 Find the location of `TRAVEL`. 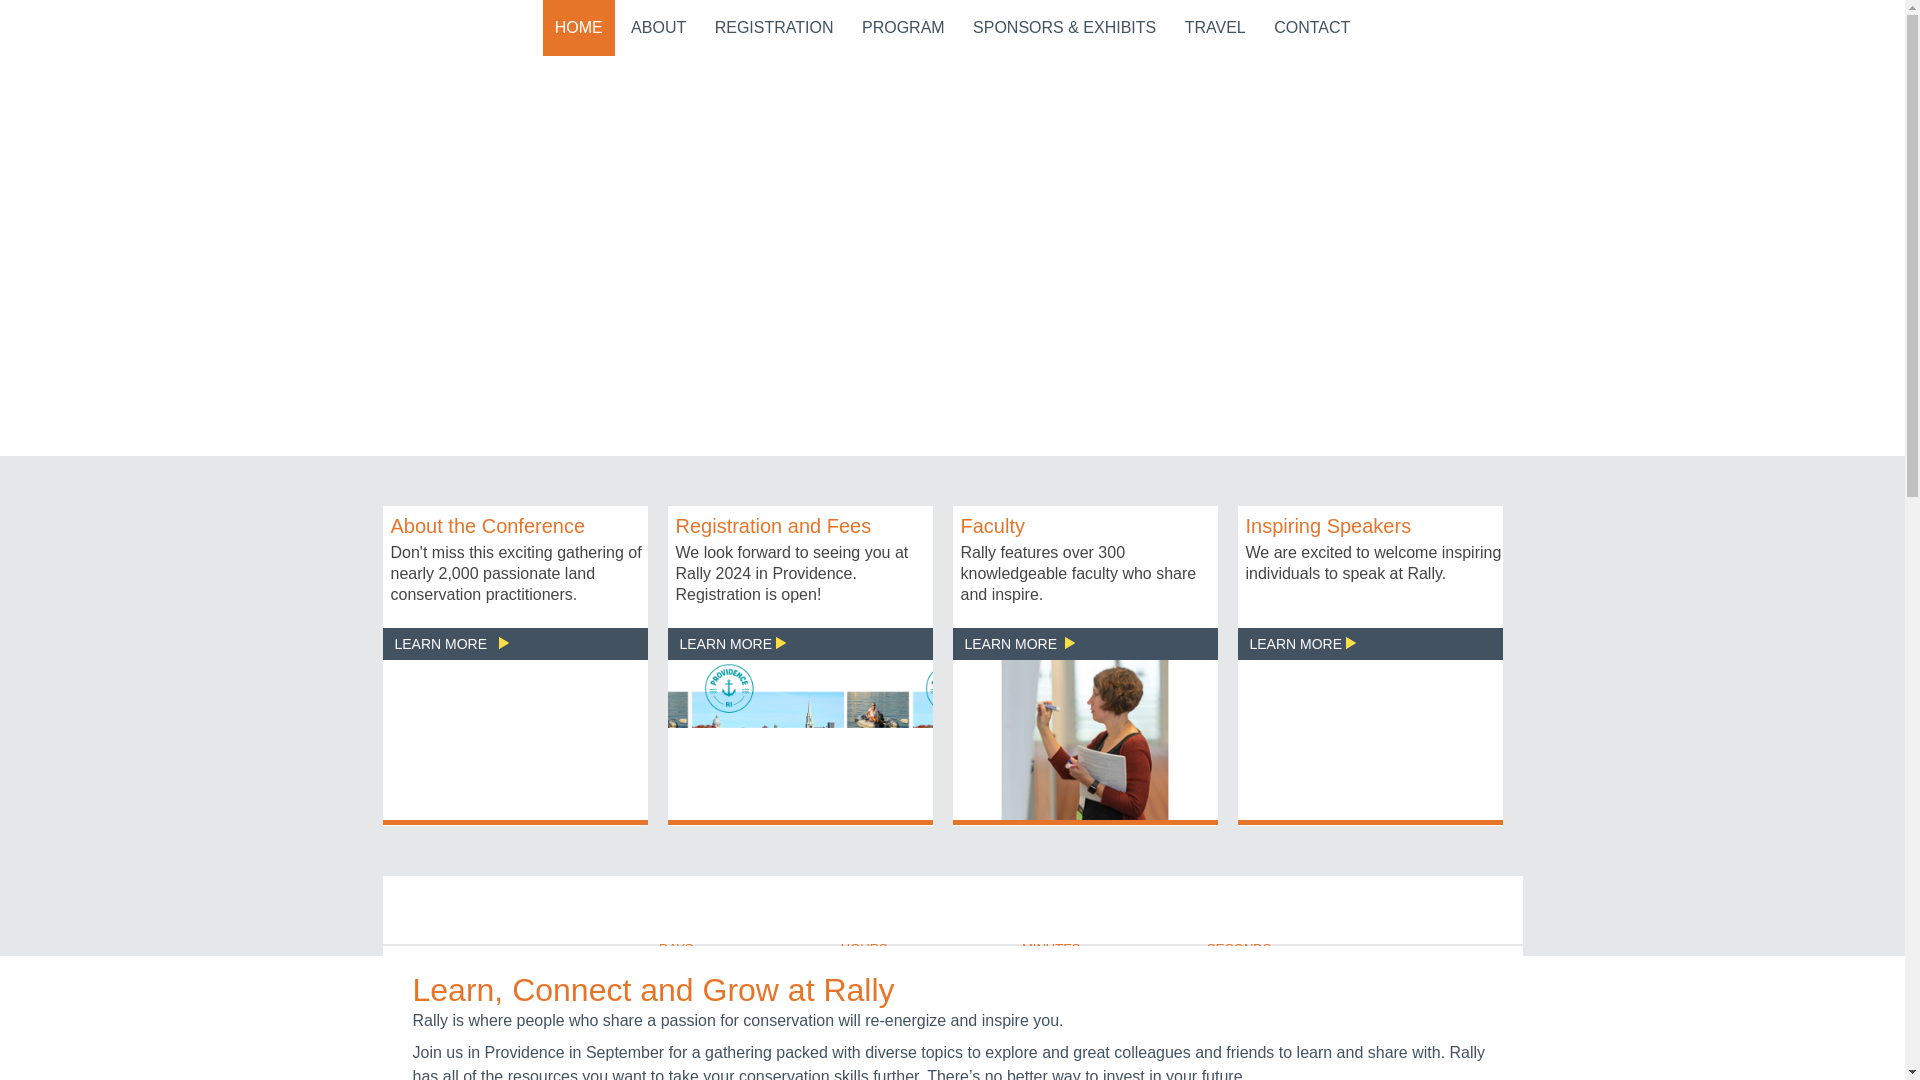

TRAVEL is located at coordinates (1215, 28).